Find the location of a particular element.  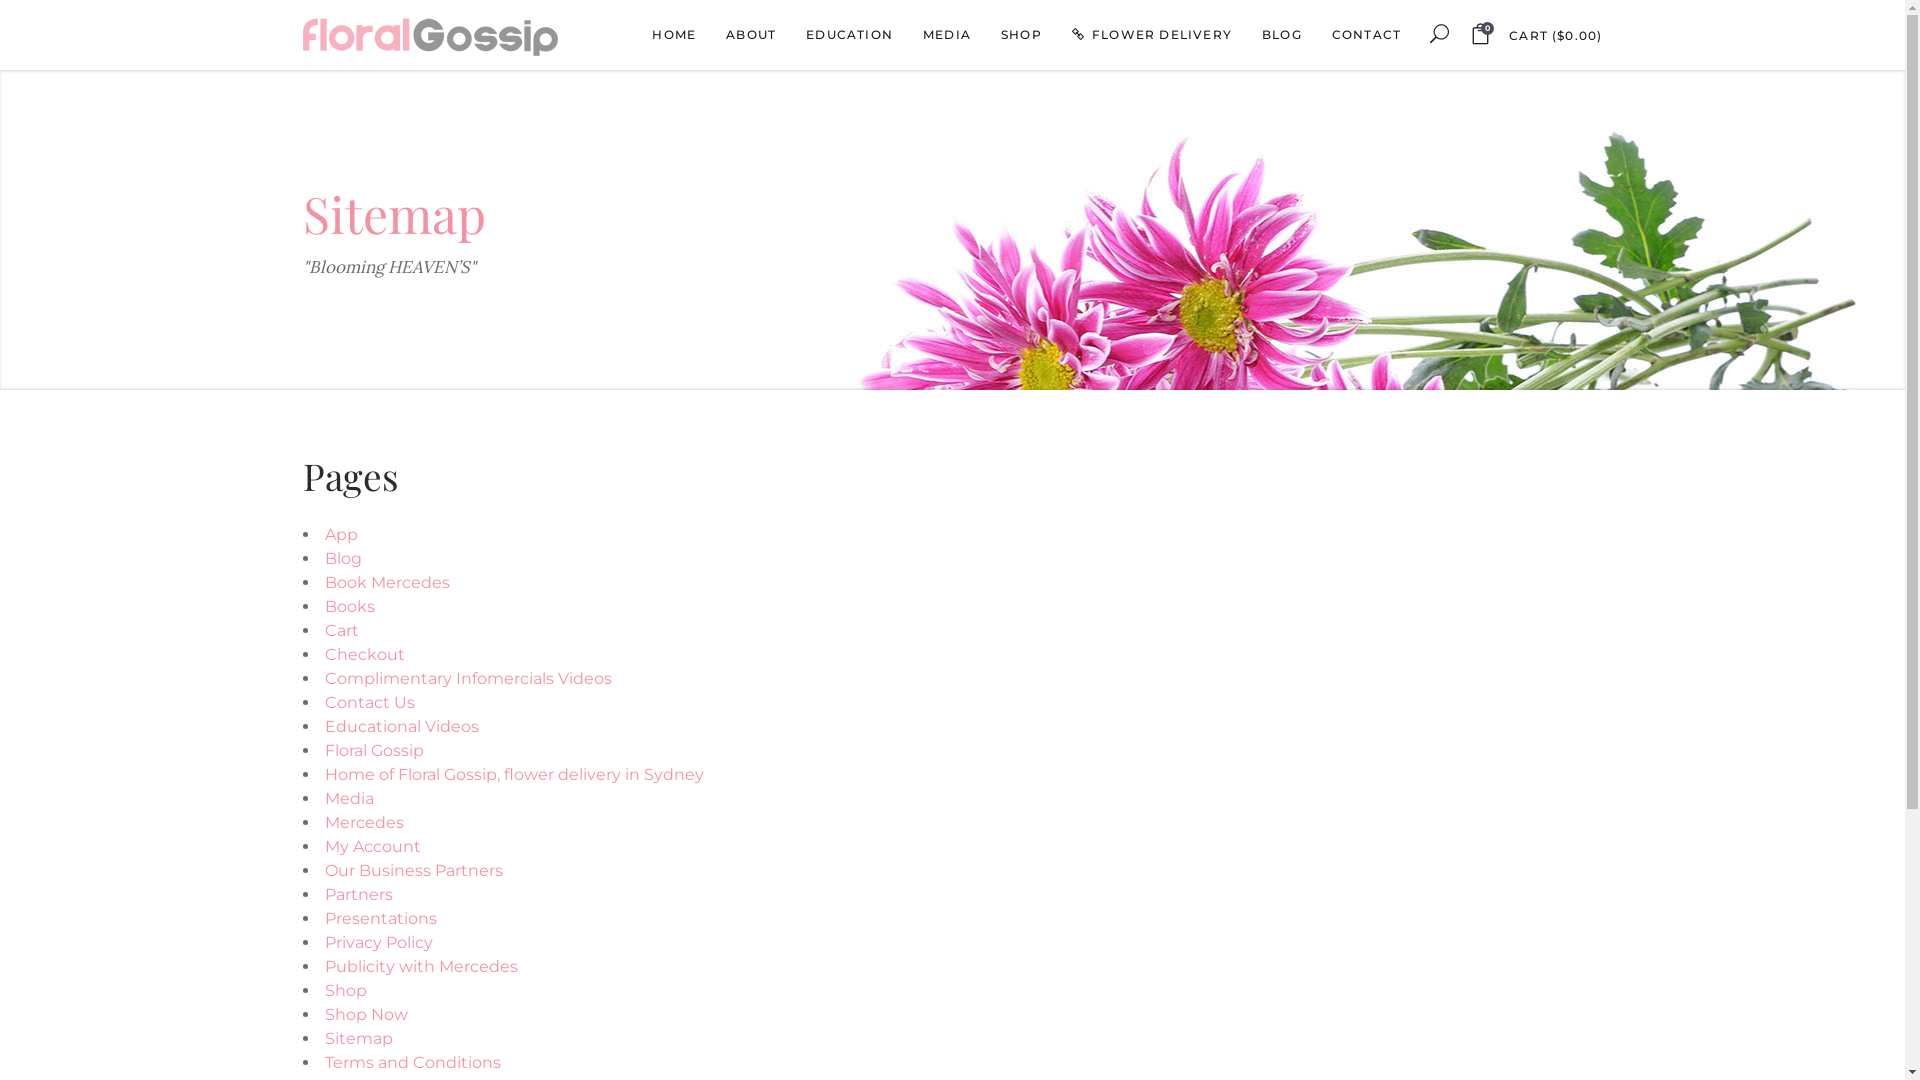

Cart is located at coordinates (341, 630).